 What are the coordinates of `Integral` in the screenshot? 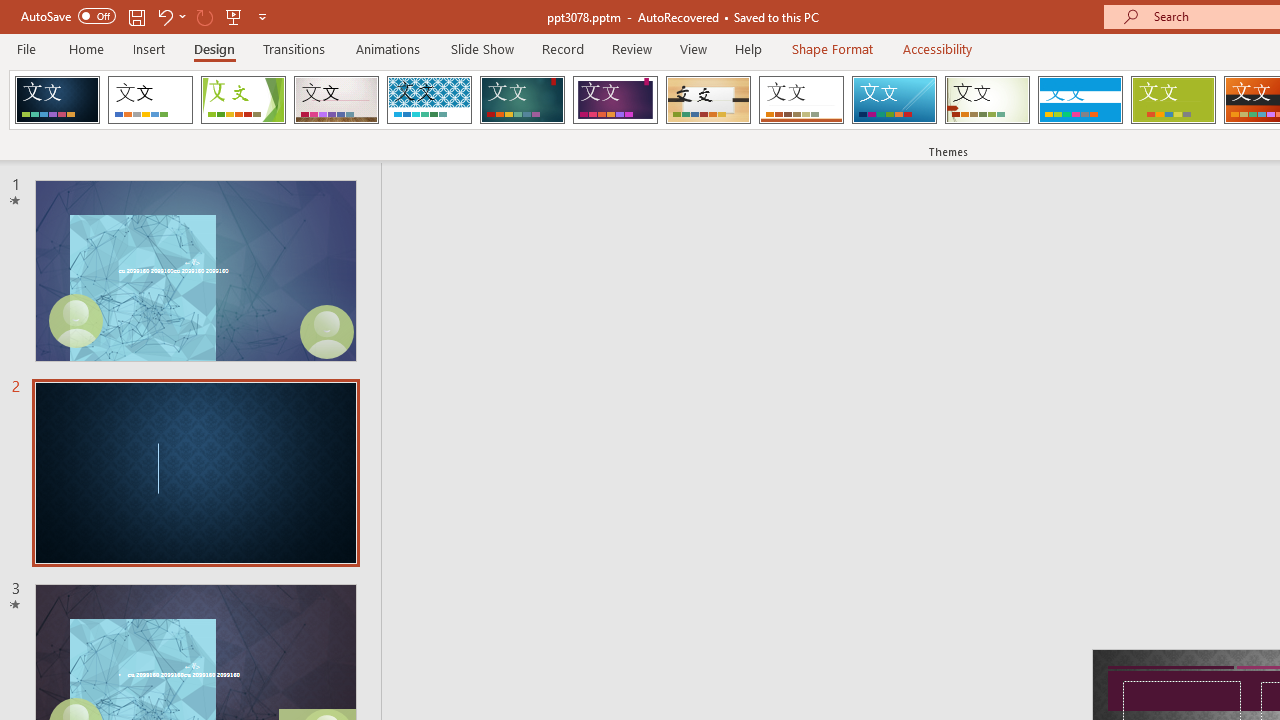 It's located at (429, 100).